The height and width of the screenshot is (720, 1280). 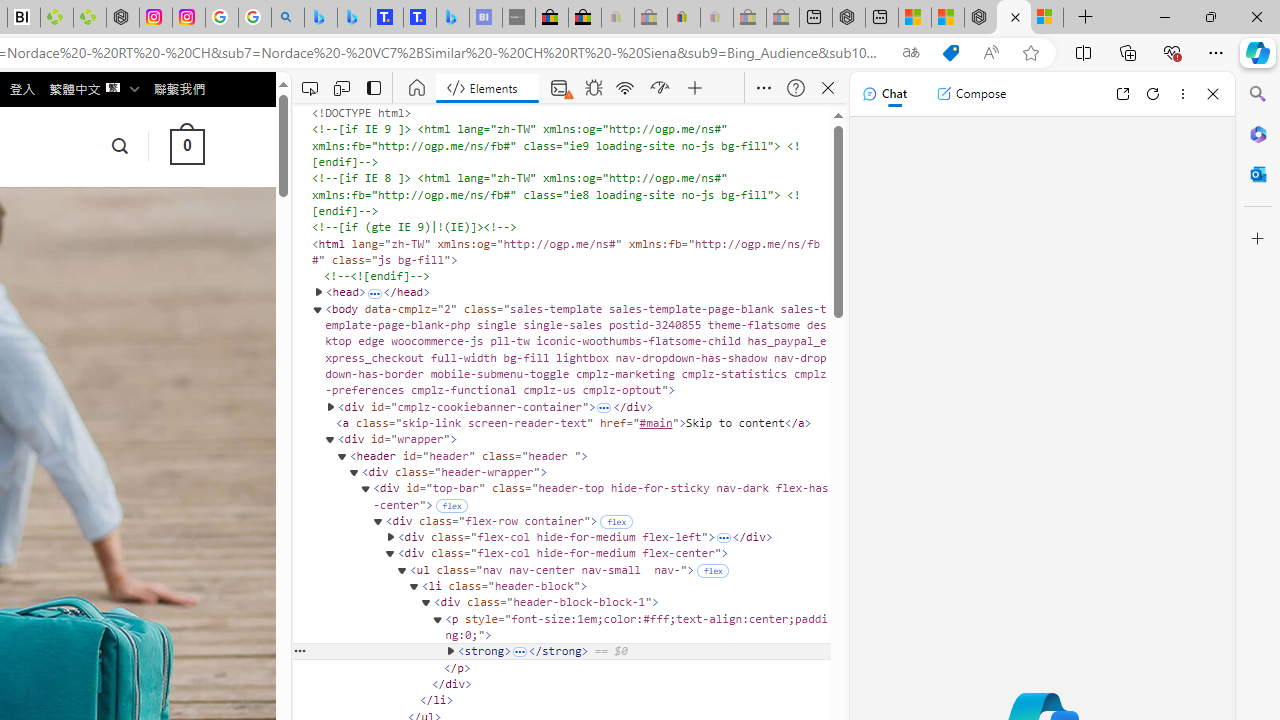 What do you see at coordinates (556, 88) in the screenshot?
I see `Console warnings present.` at bounding box center [556, 88].